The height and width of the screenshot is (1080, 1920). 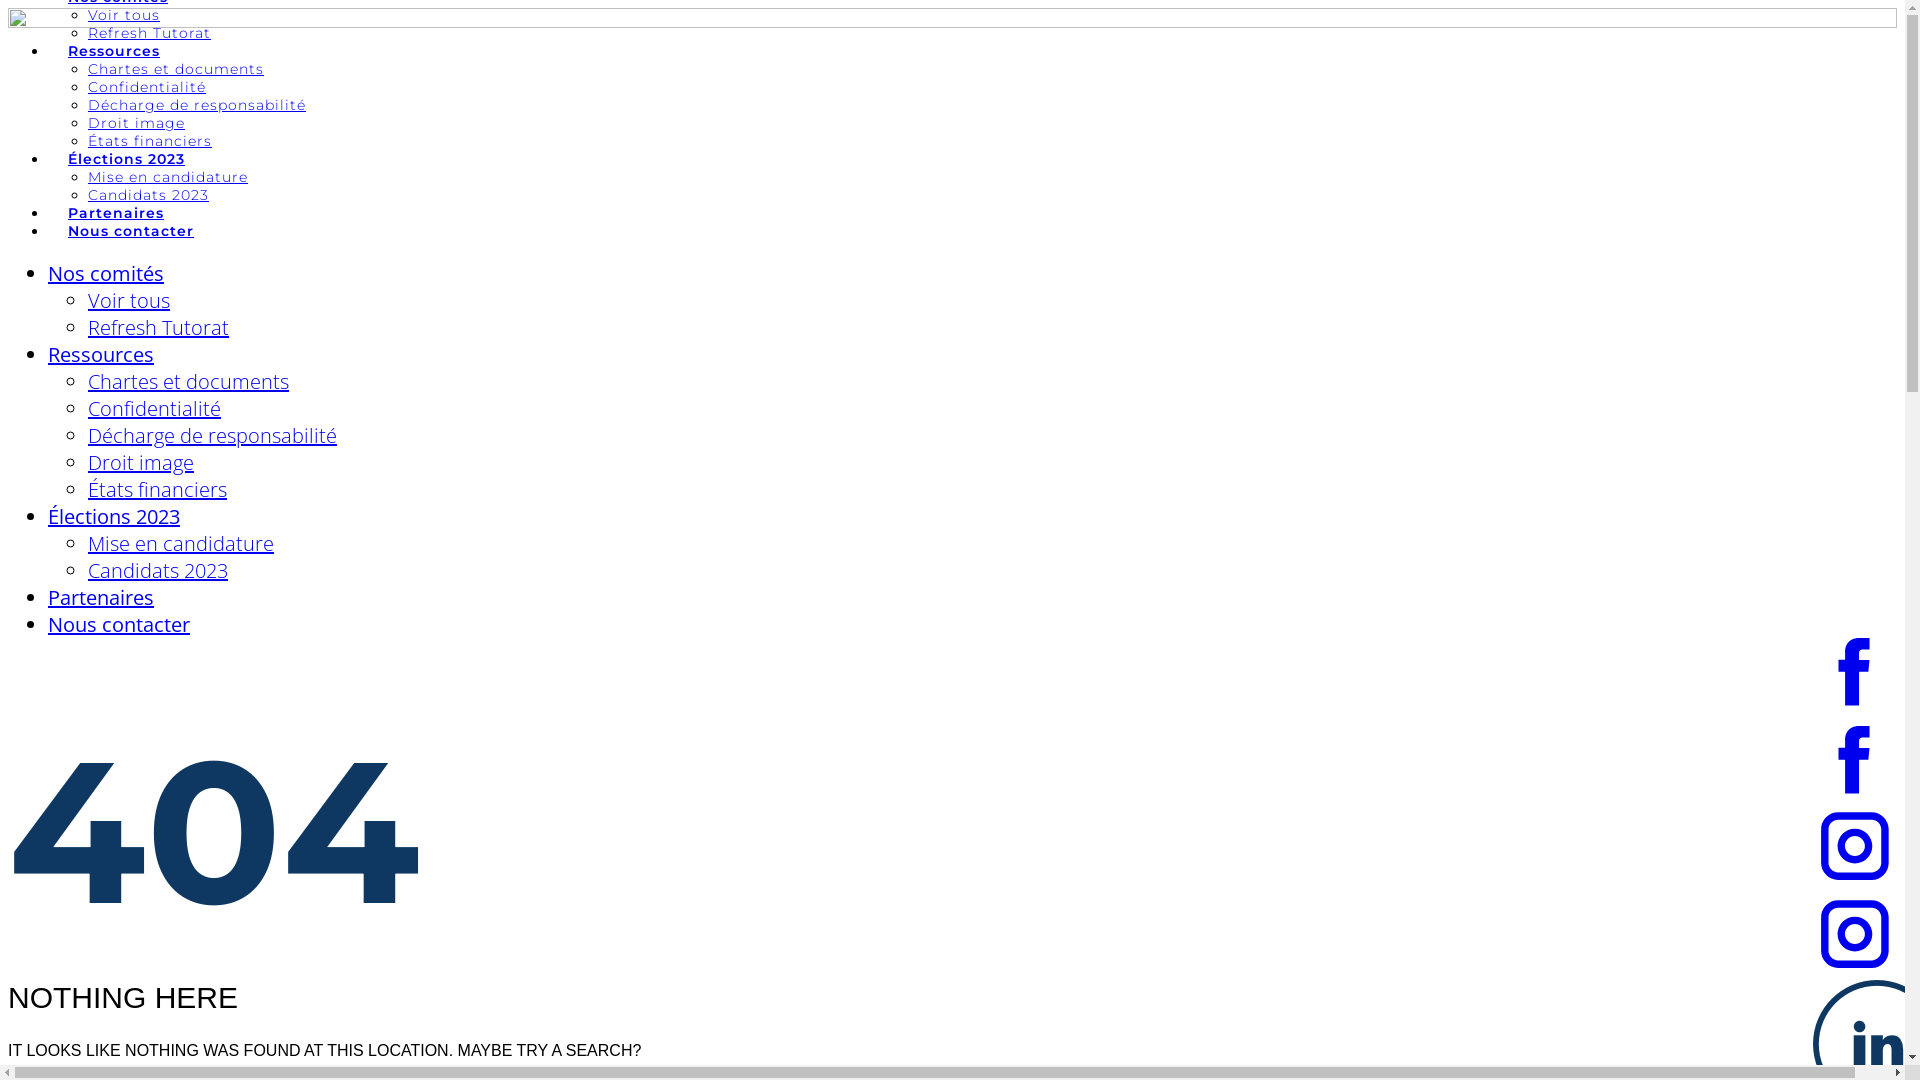 What do you see at coordinates (168, 177) in the screenshot?
I see `Mise en candidature` at bounding box center [168, 177].